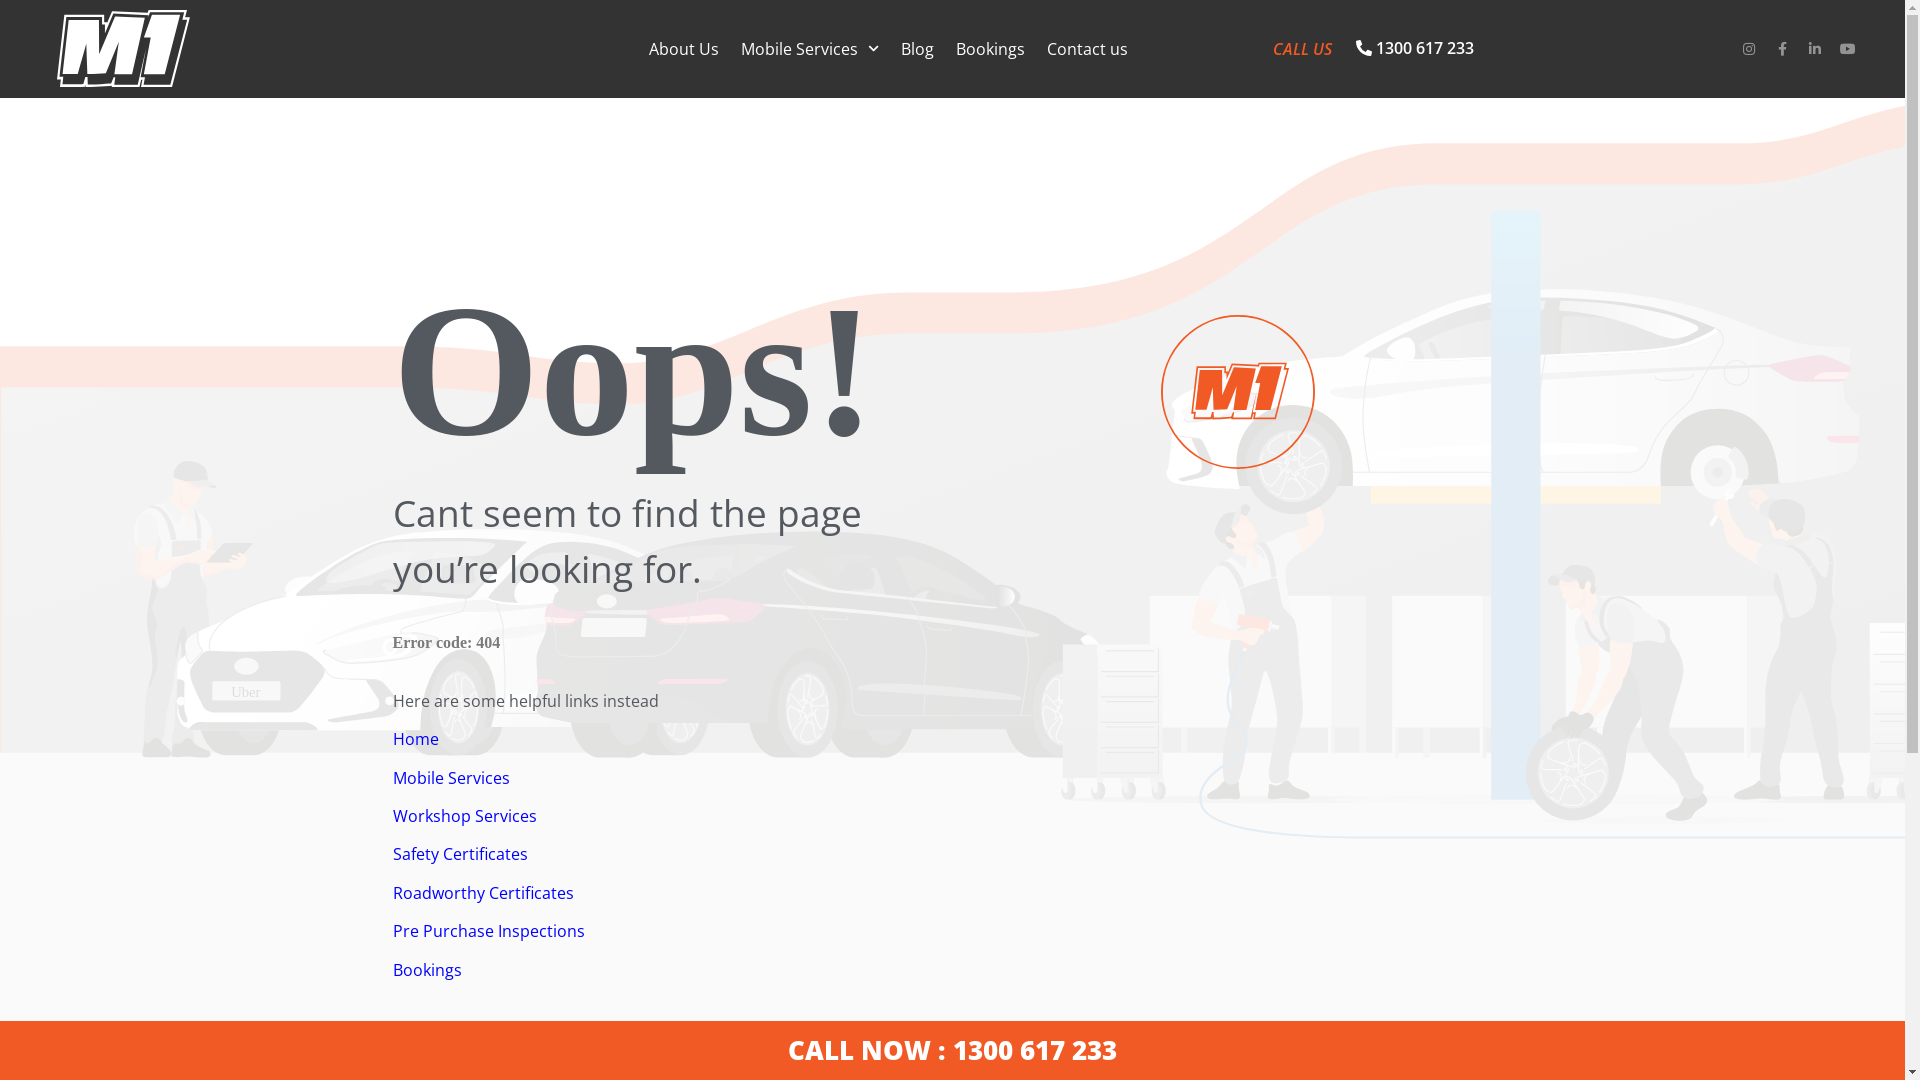 Image resolution: width=1920 pixels, height=1080 pixels. What do you see at coordinates (460, 854) in the screenshot?
I see `Safety Certificates` at bounding box center [460, 854].